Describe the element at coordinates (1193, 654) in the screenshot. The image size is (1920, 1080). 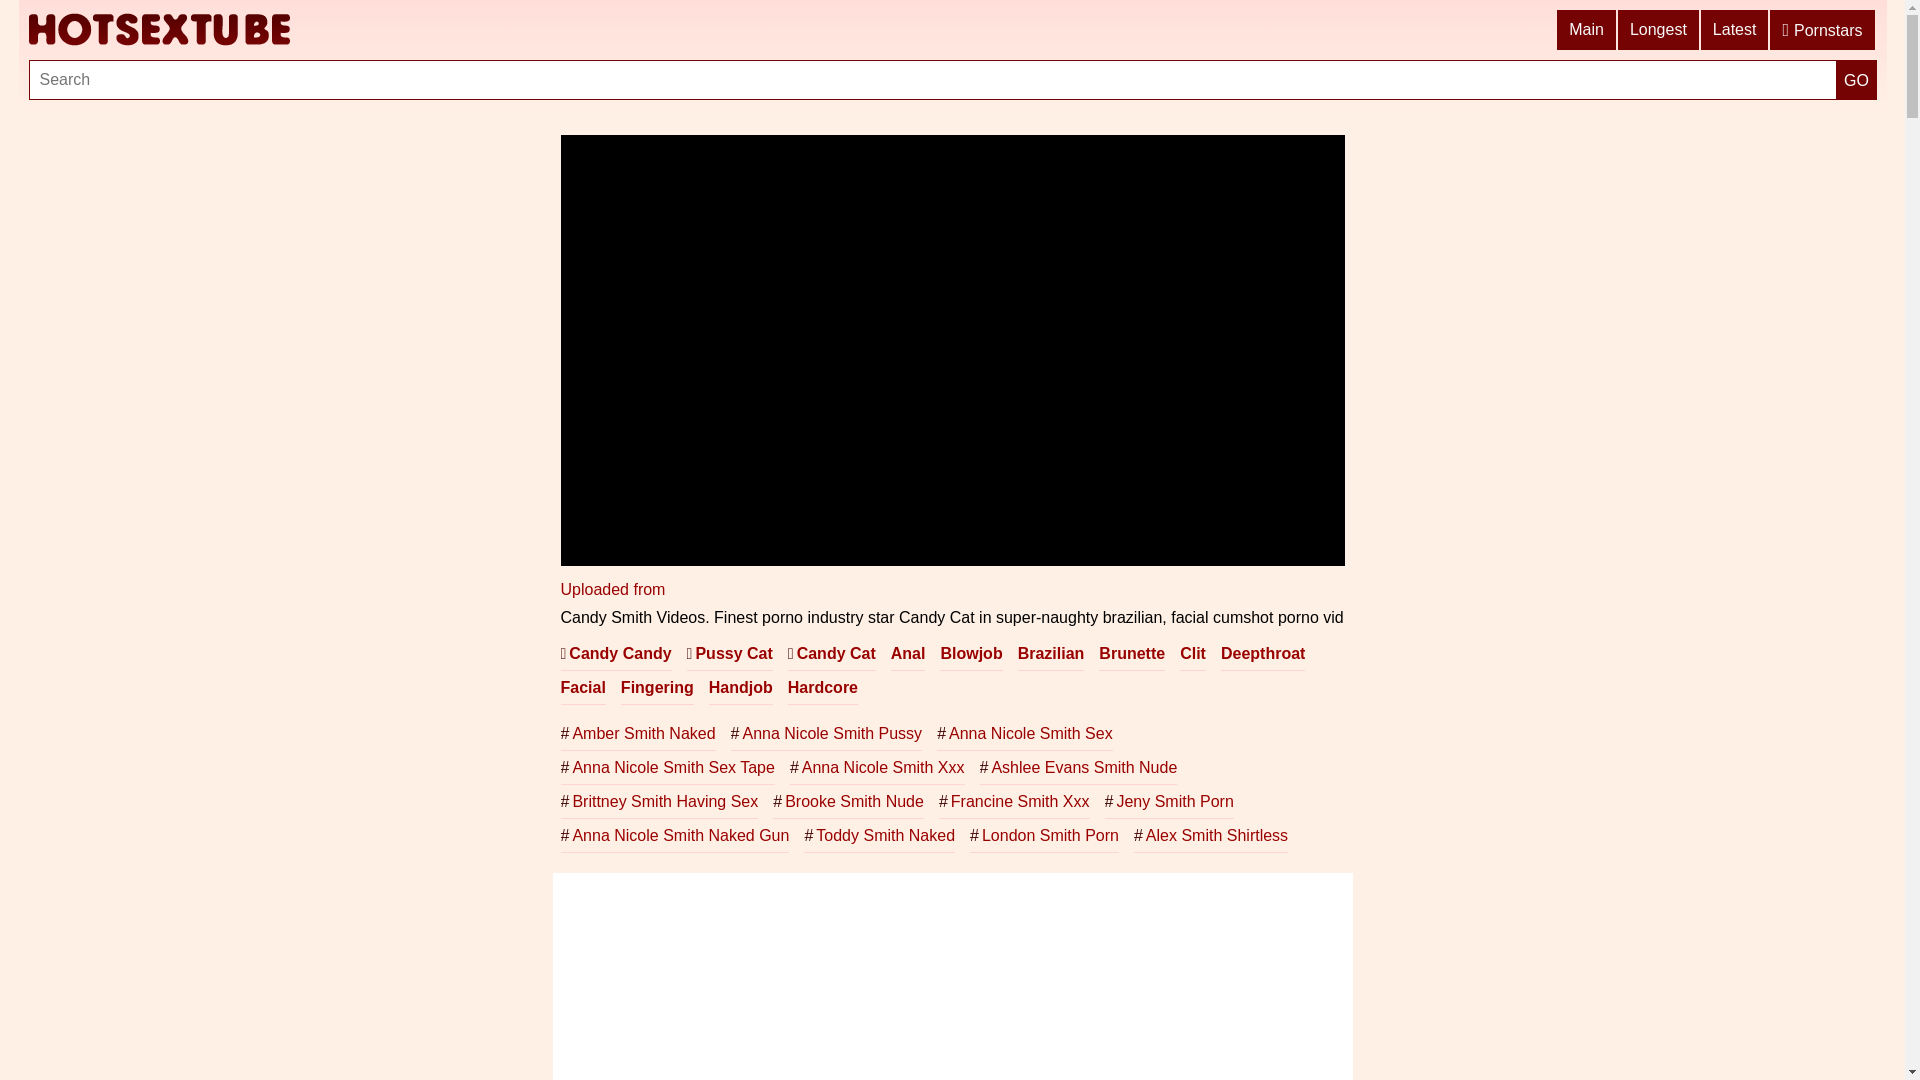
I see `Clit` at that location.